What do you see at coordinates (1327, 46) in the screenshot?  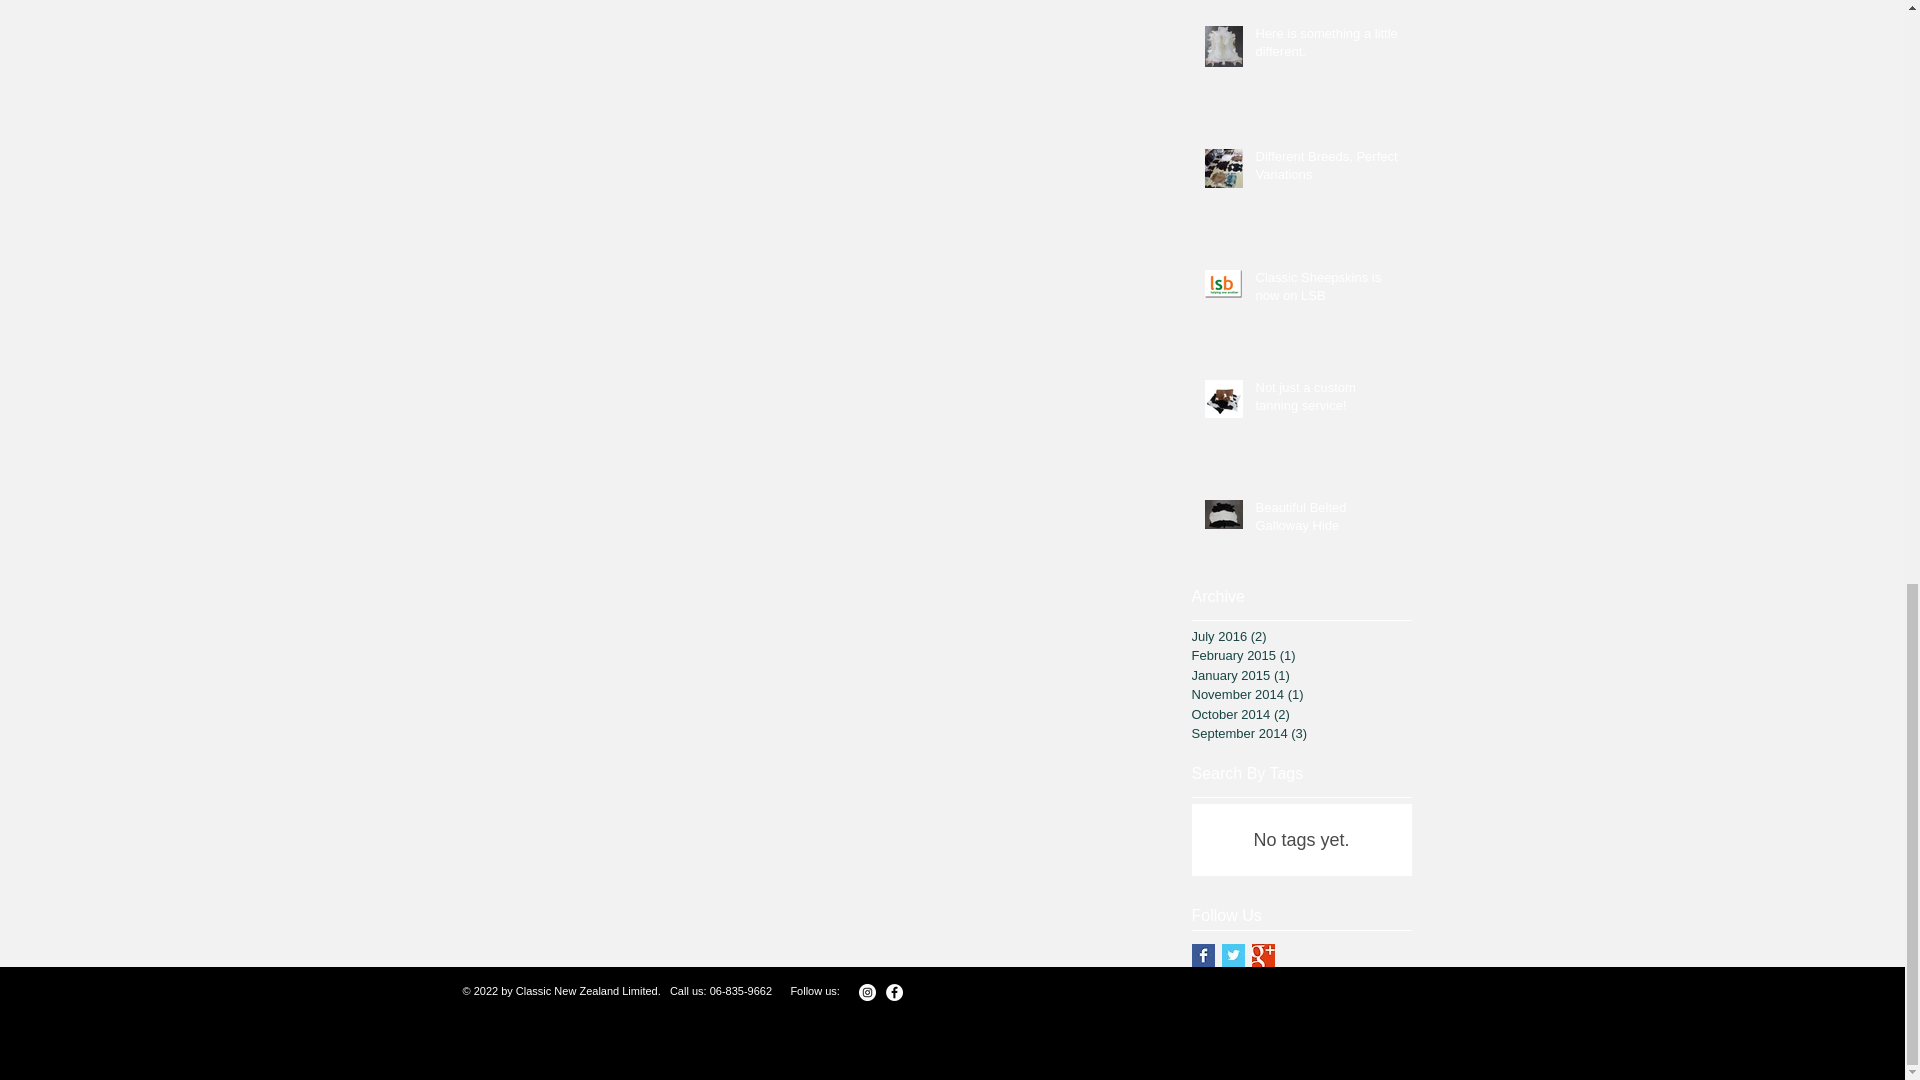 I see `Here is something a little different.` at bounding box center [1327, 46].